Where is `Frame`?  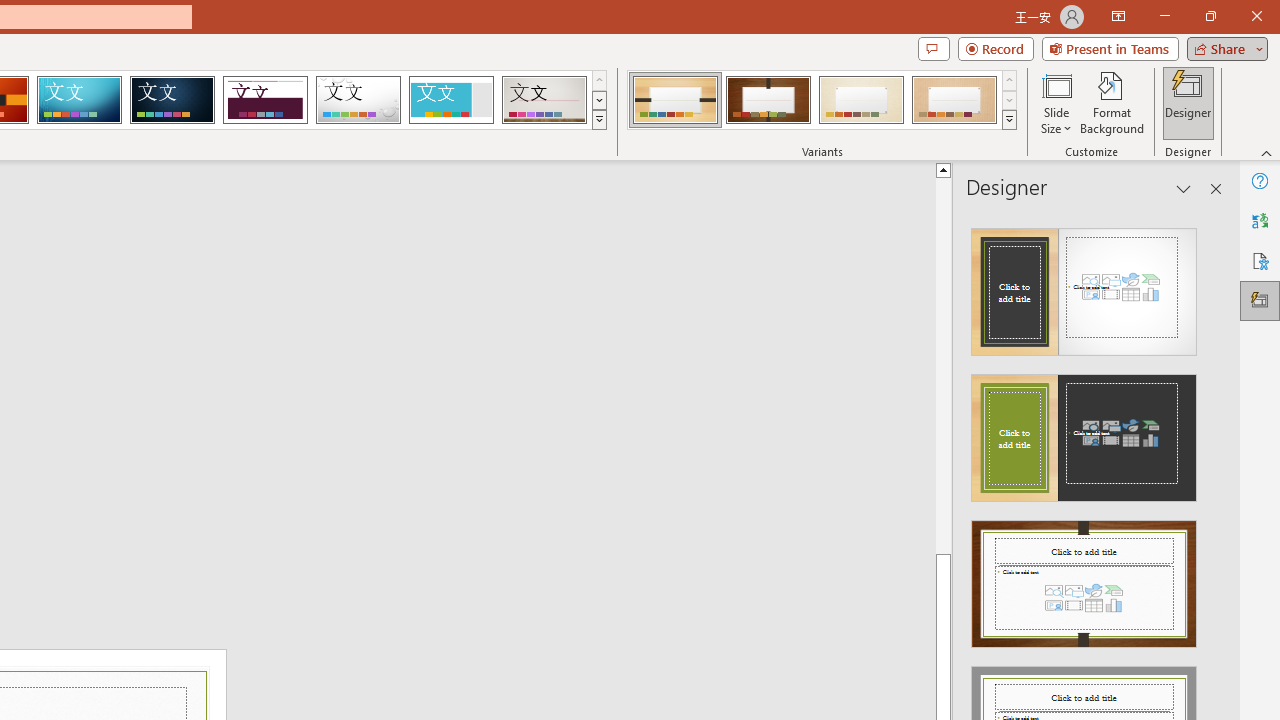
Frame is located at coordinates (450, 100).